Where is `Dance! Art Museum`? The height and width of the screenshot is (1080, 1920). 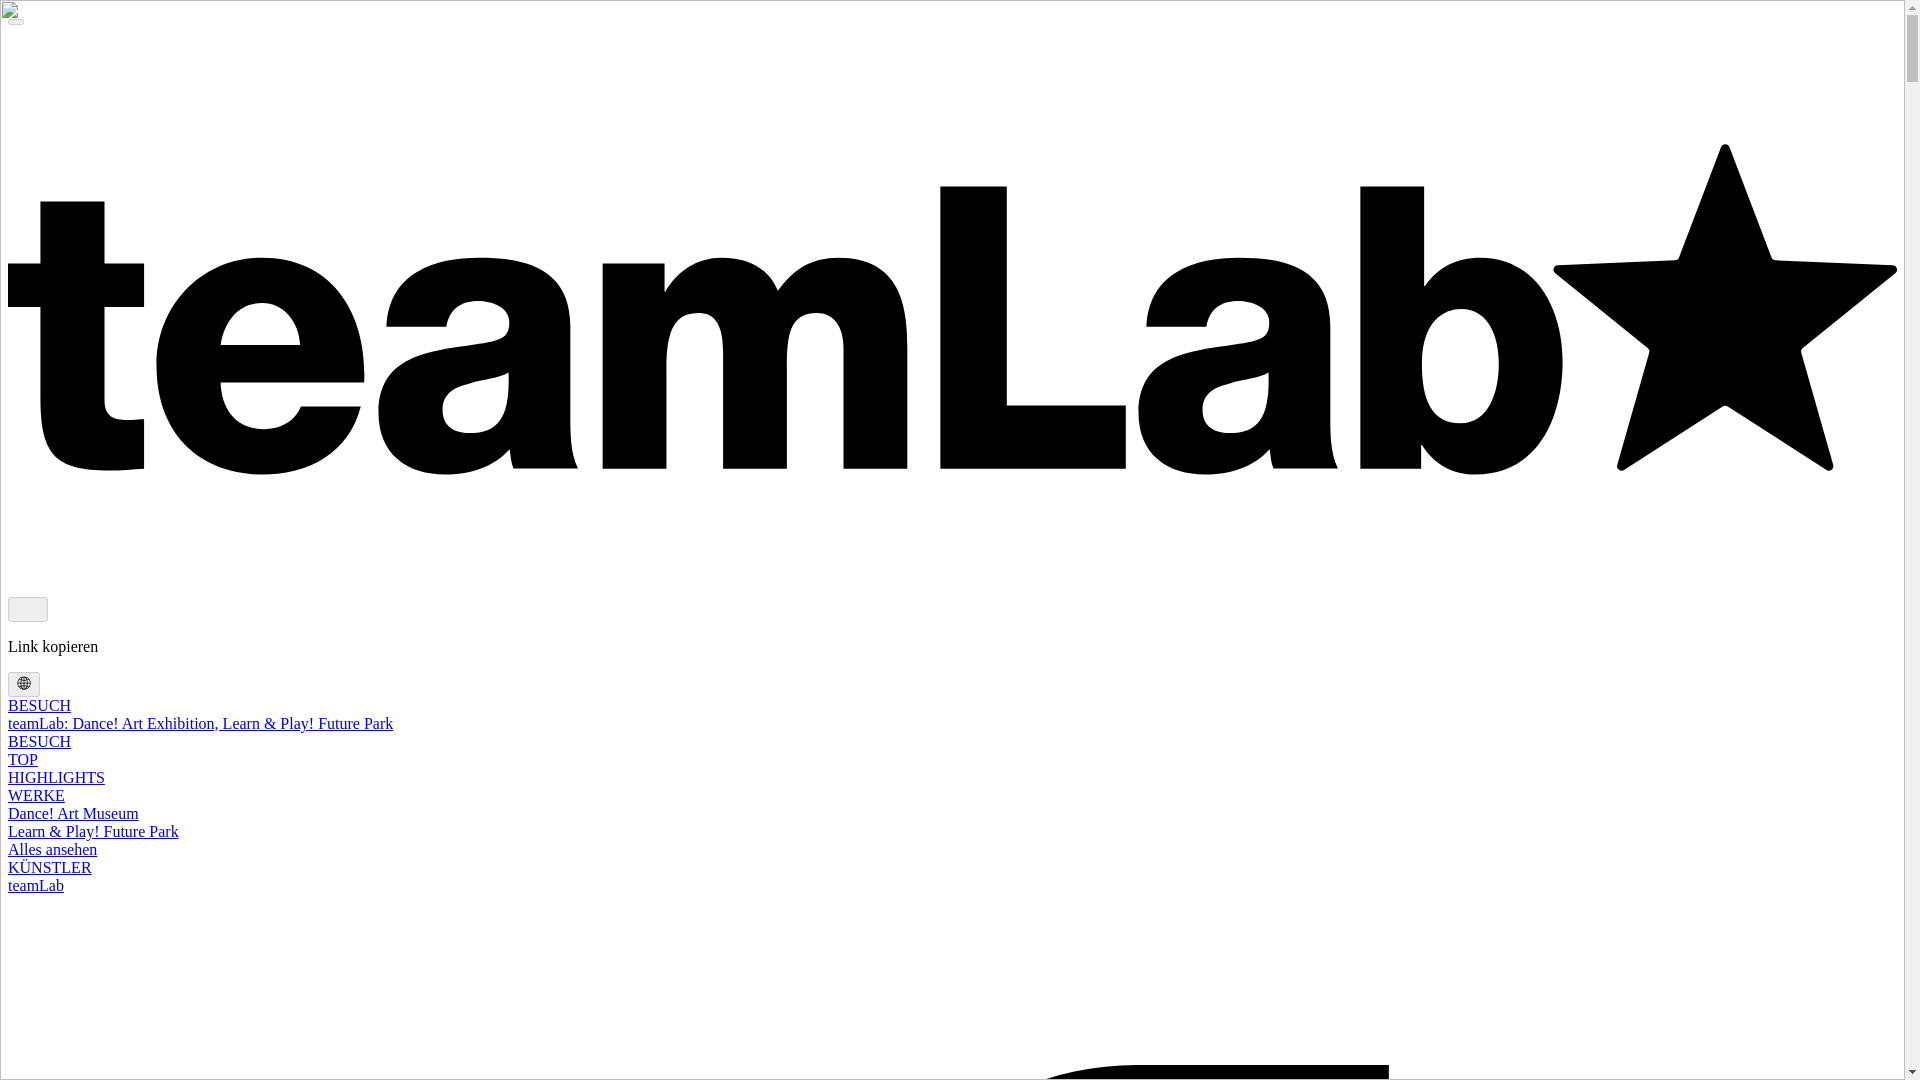 Dance! Art Museum is located at coordinates (72, 812).